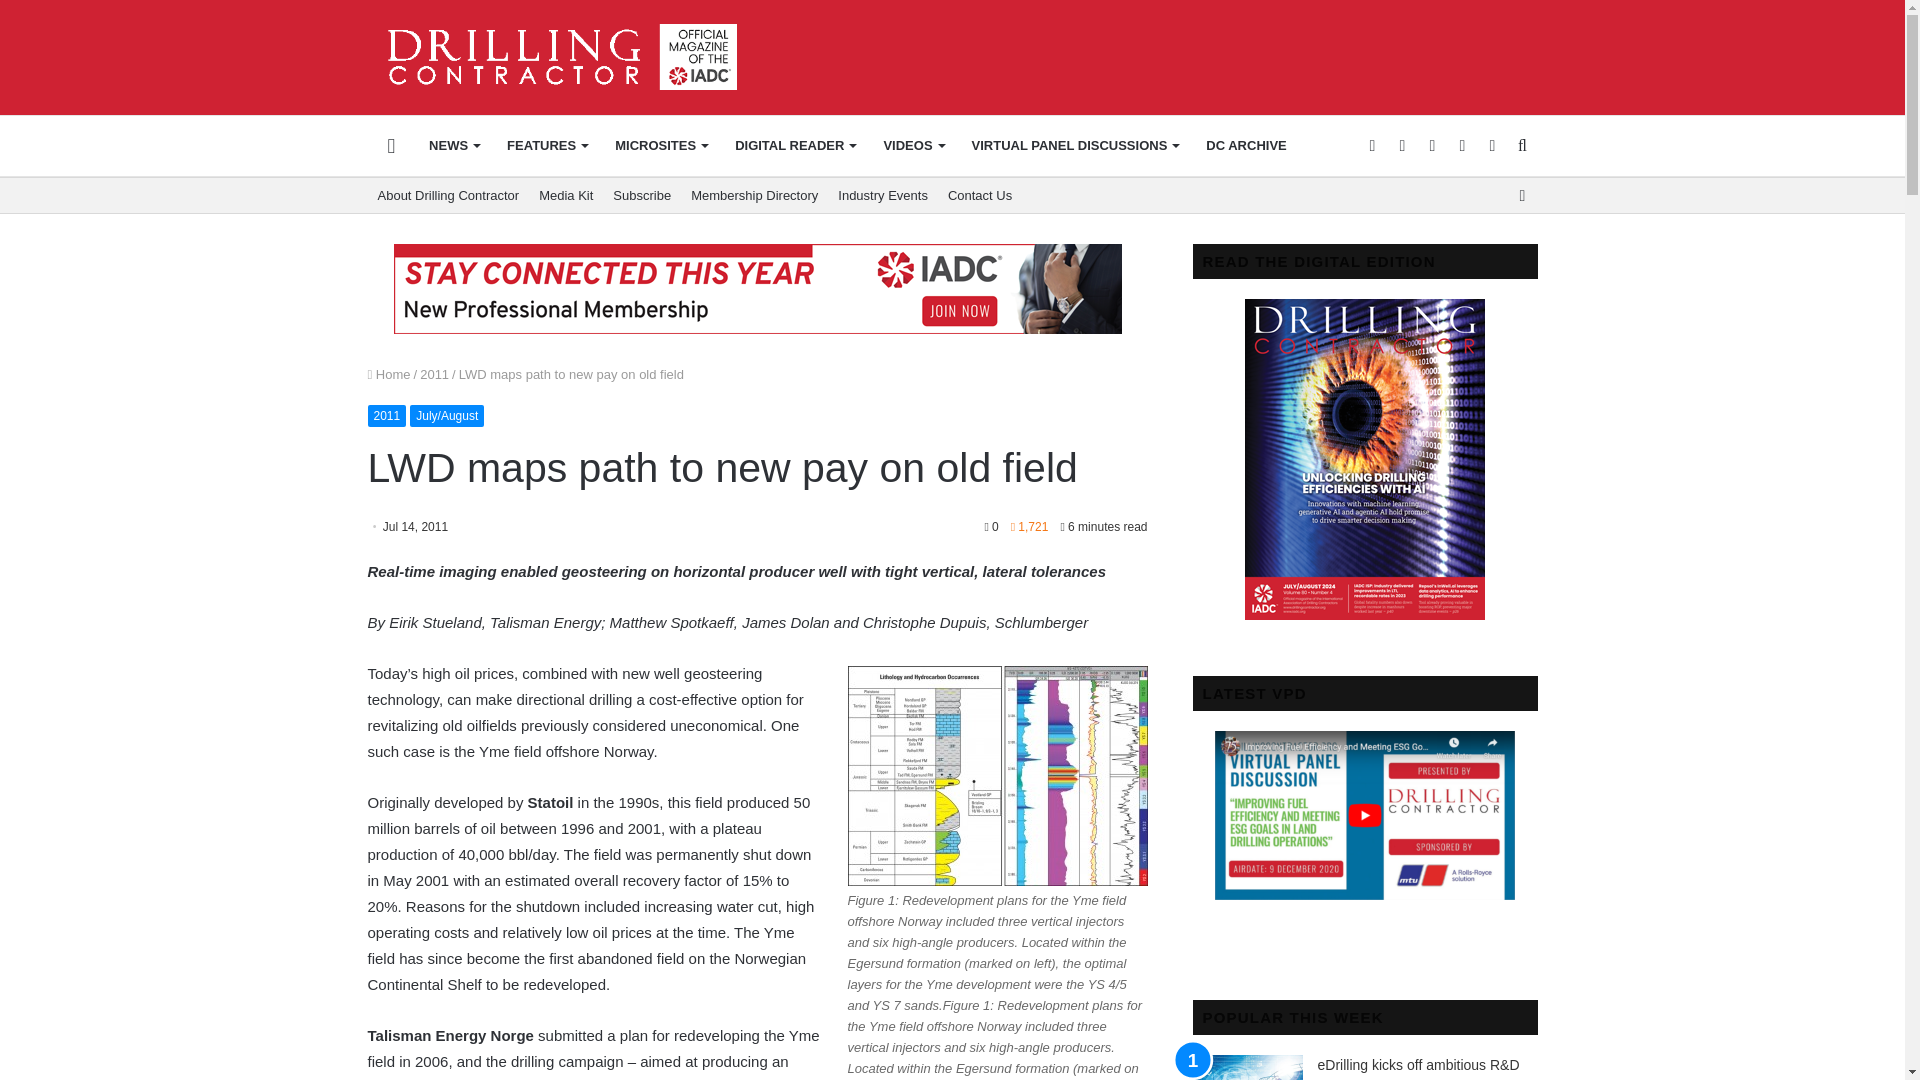 The image size is (1920, 1080). I want to click on Recent Drilling News, so click(1364, 616).